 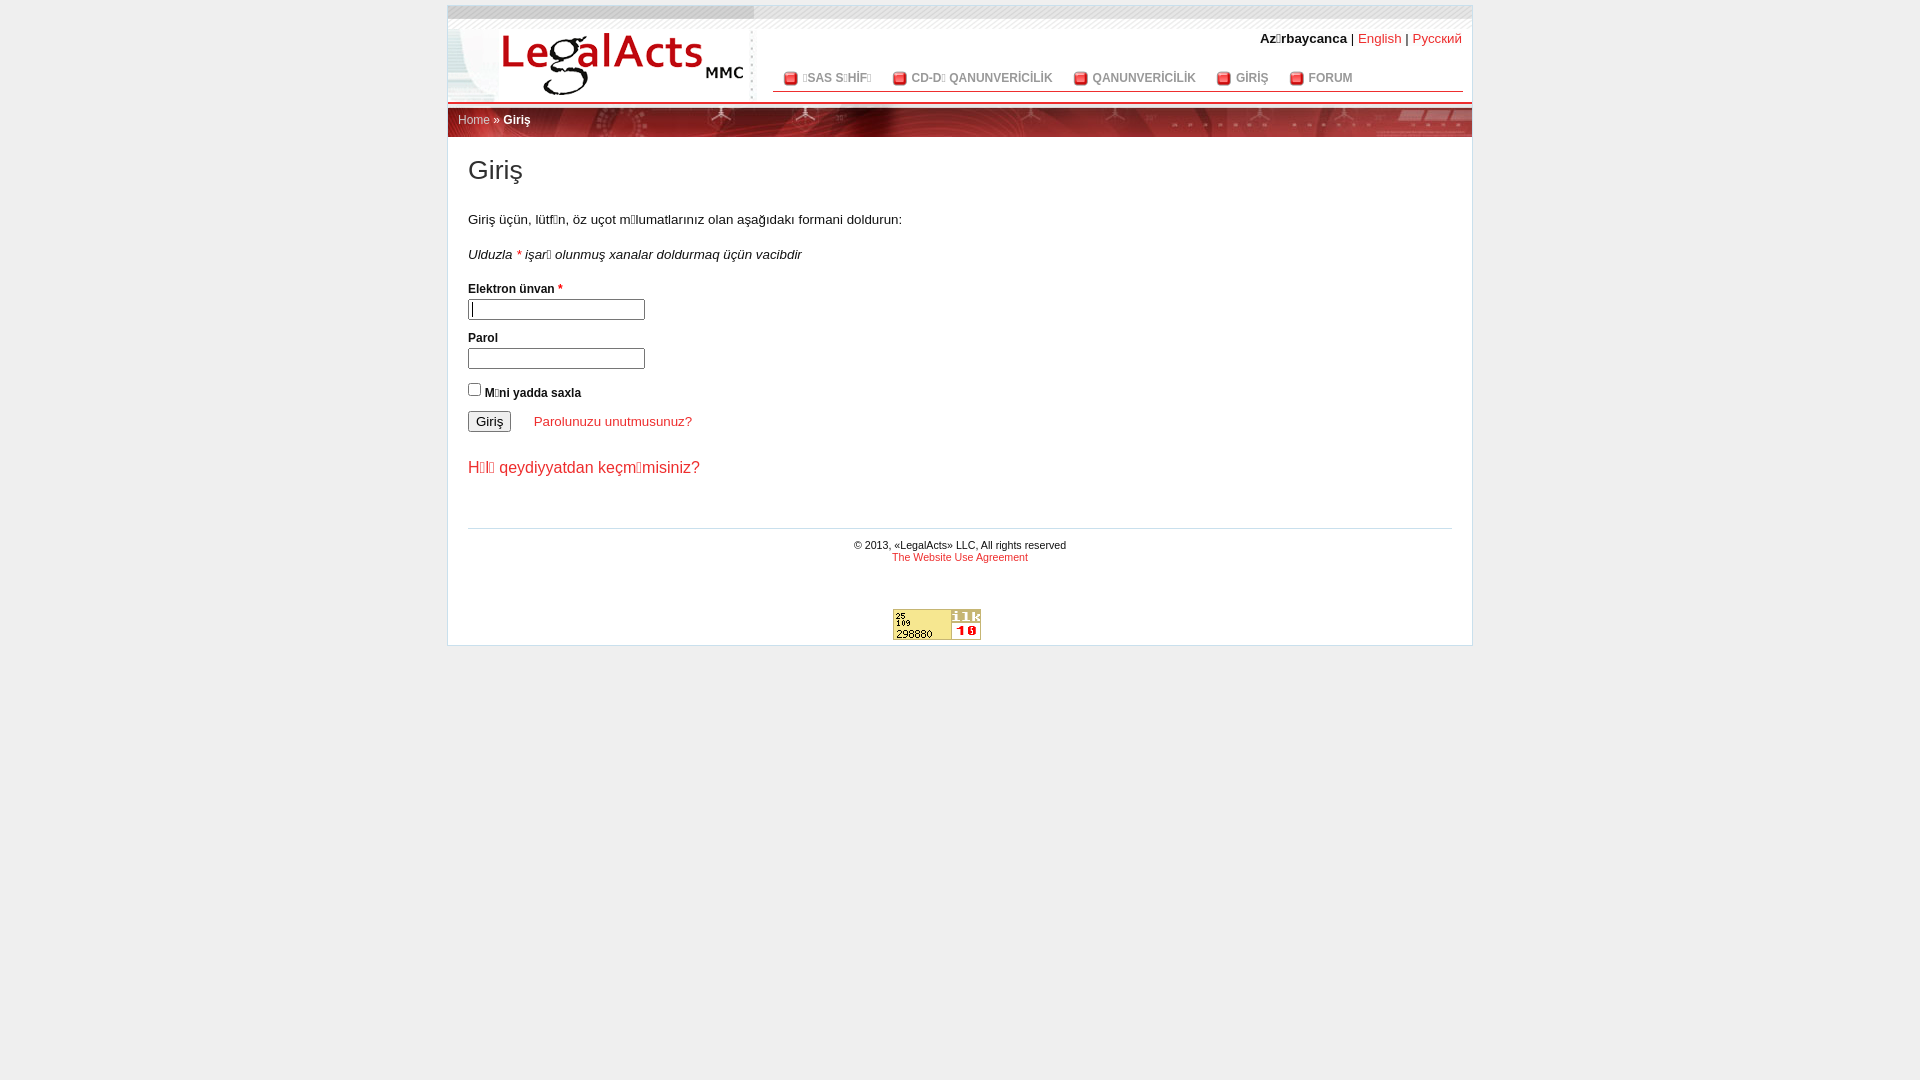 I want to click on LiveInternet, so click(x=1012, y=624).